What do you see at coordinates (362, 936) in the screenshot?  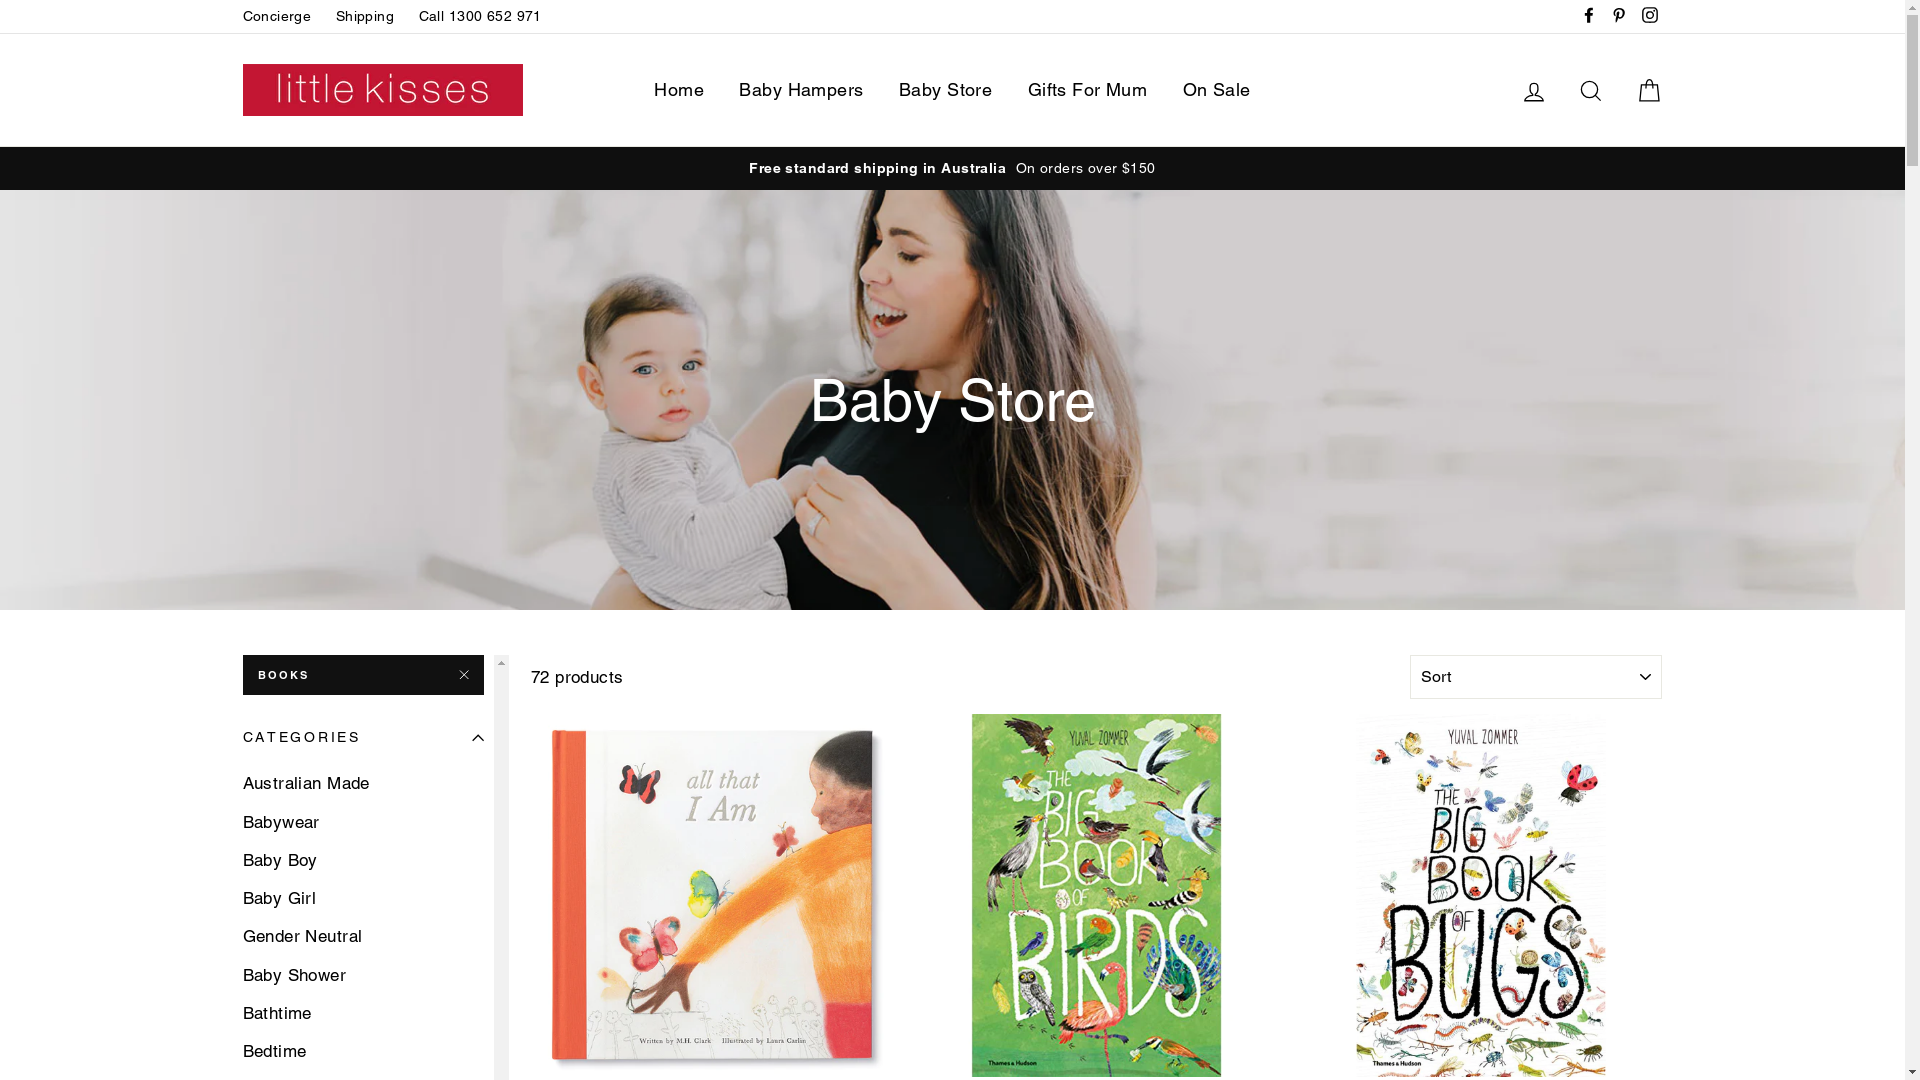 I see `Gender Neutral` at bounding box center [362, 936].